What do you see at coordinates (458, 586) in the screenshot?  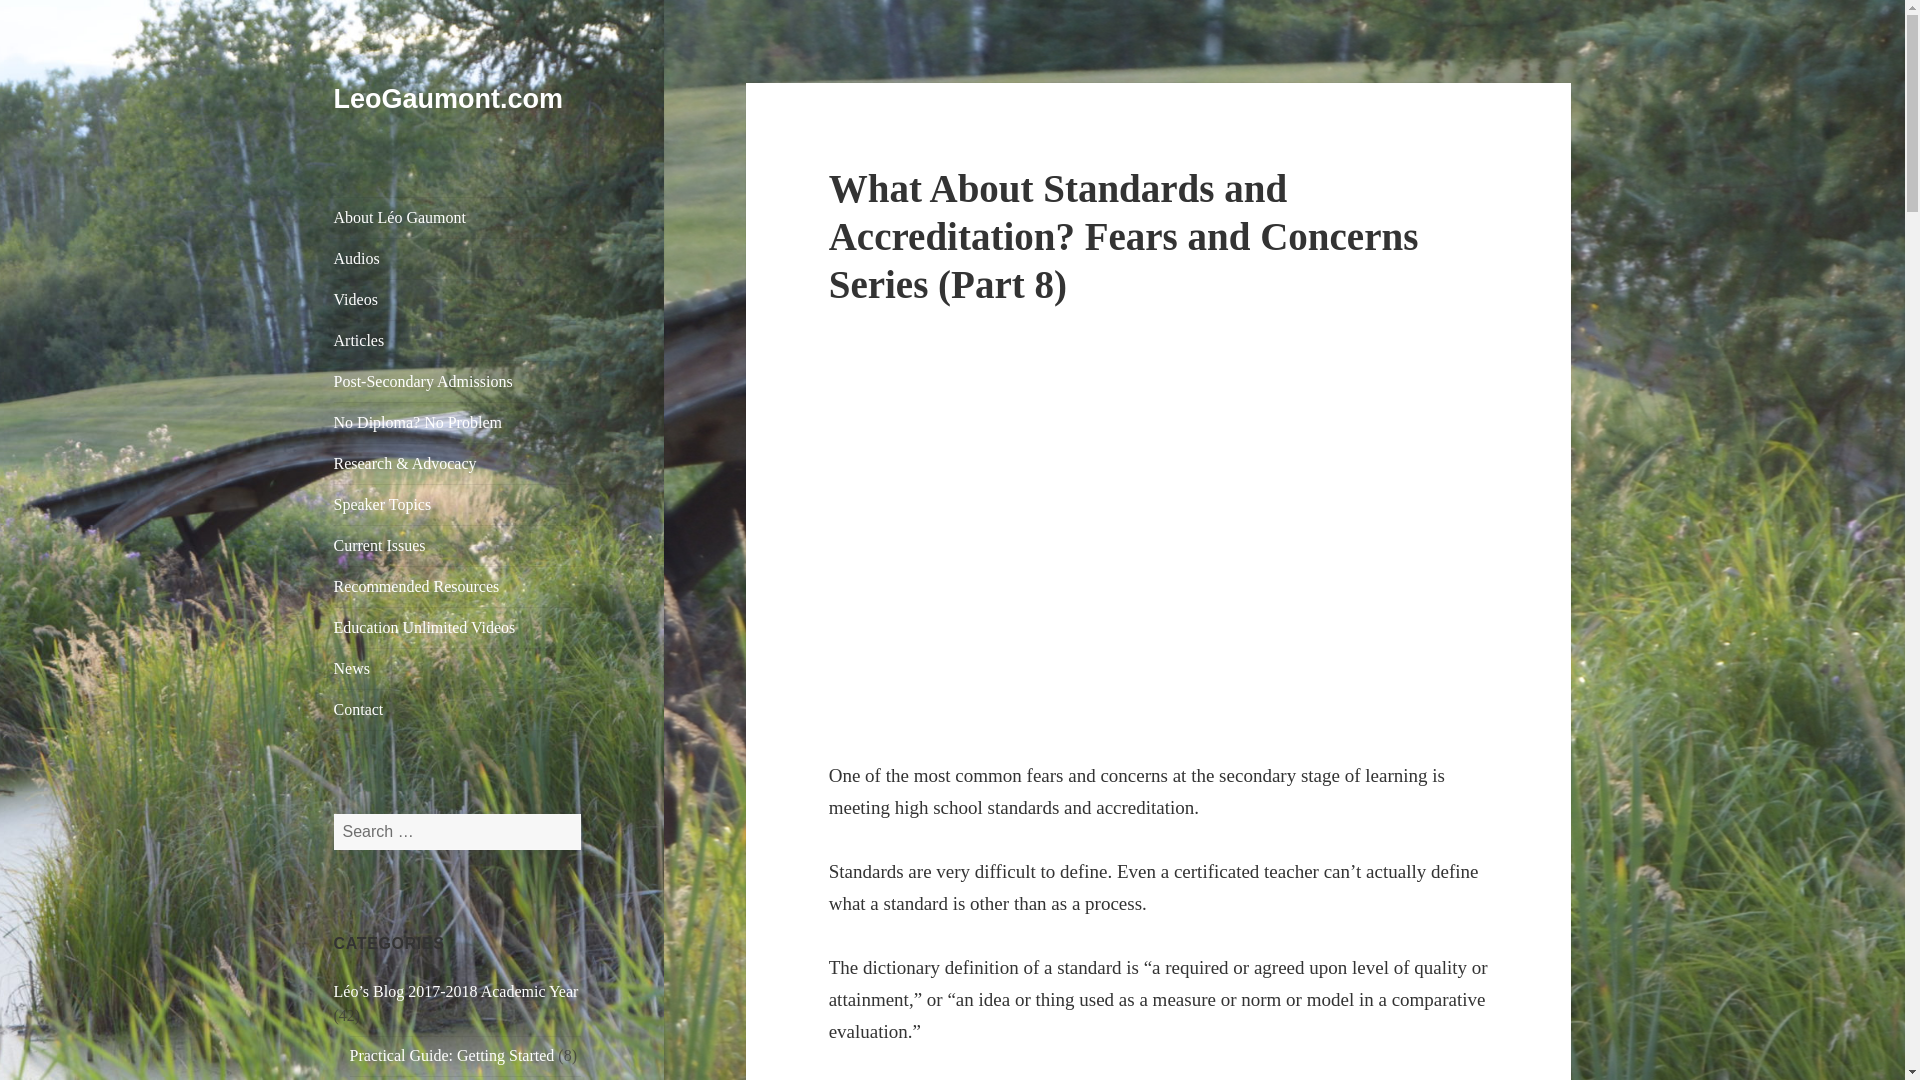 I see `Recommended Resources` at bounding box center [458, 586].